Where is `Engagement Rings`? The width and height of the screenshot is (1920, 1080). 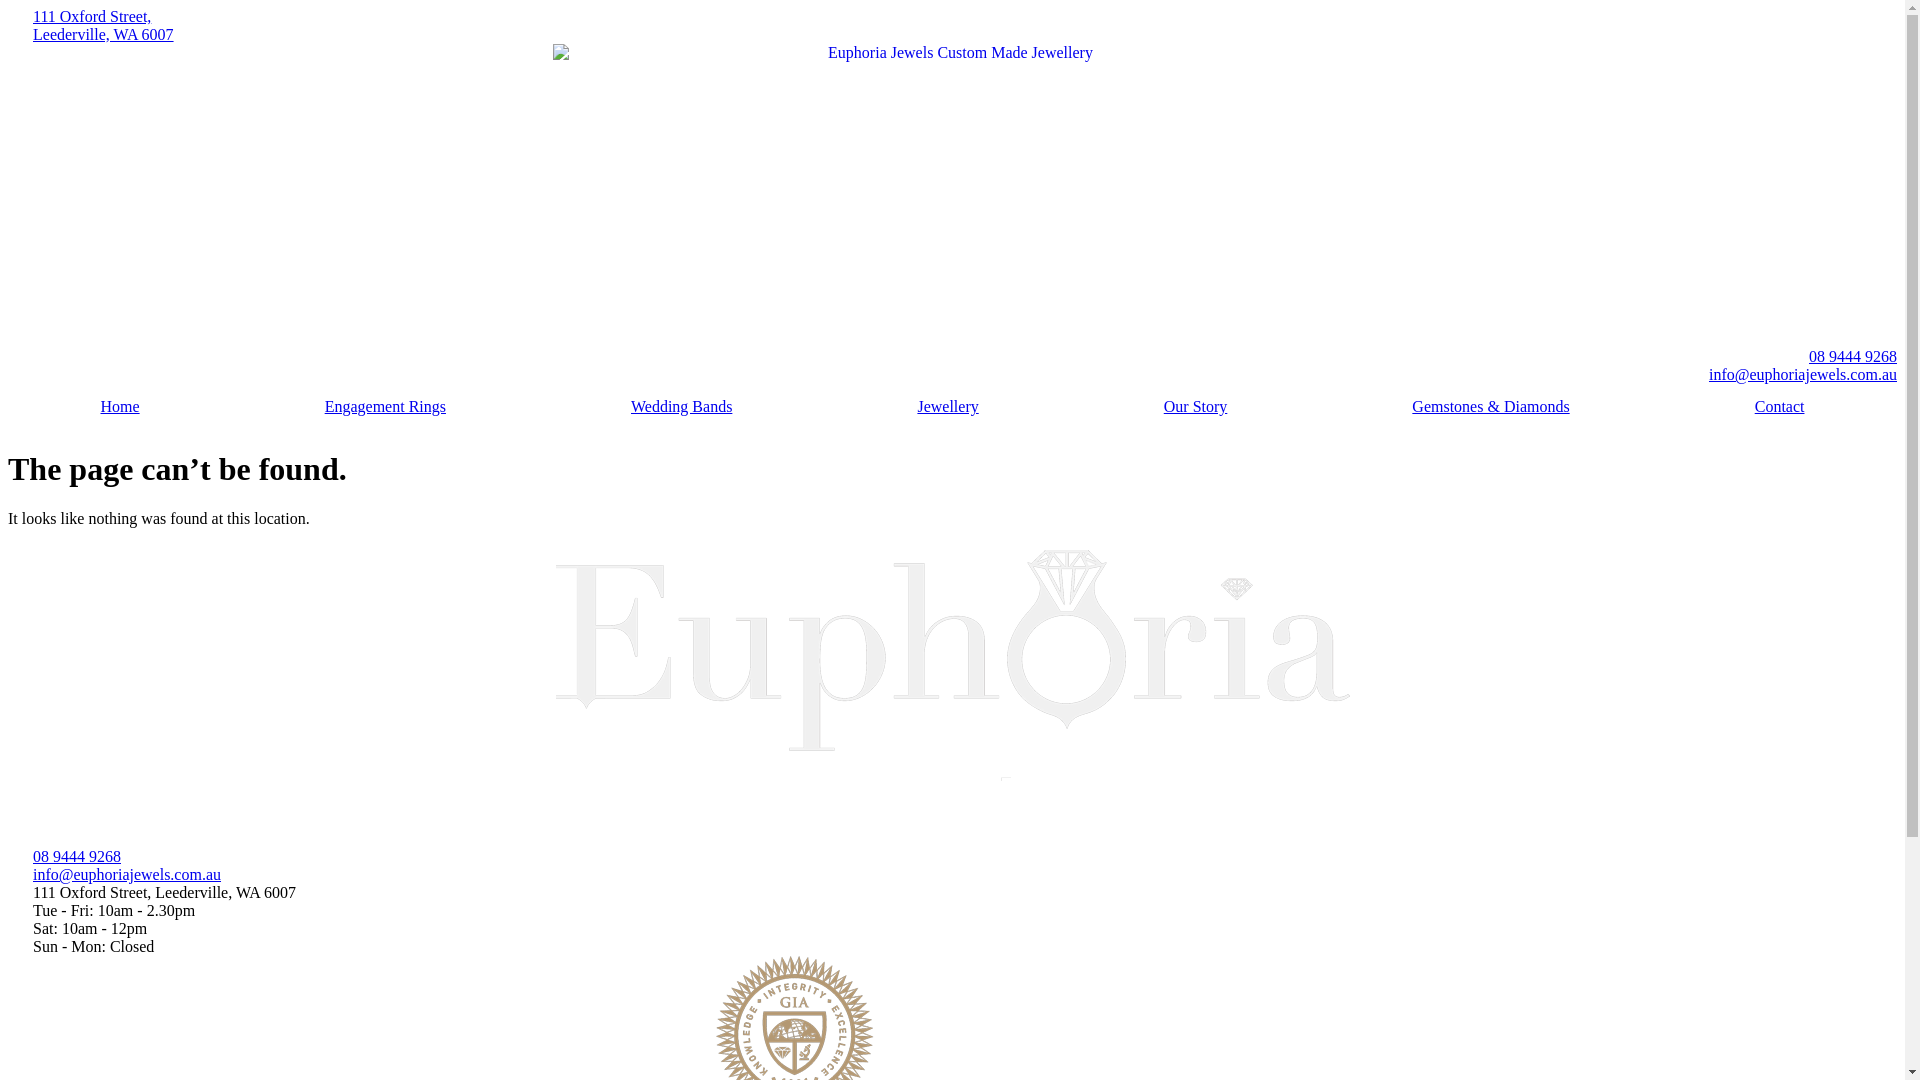 Engagement Rings is located at coordinates (385, 407).